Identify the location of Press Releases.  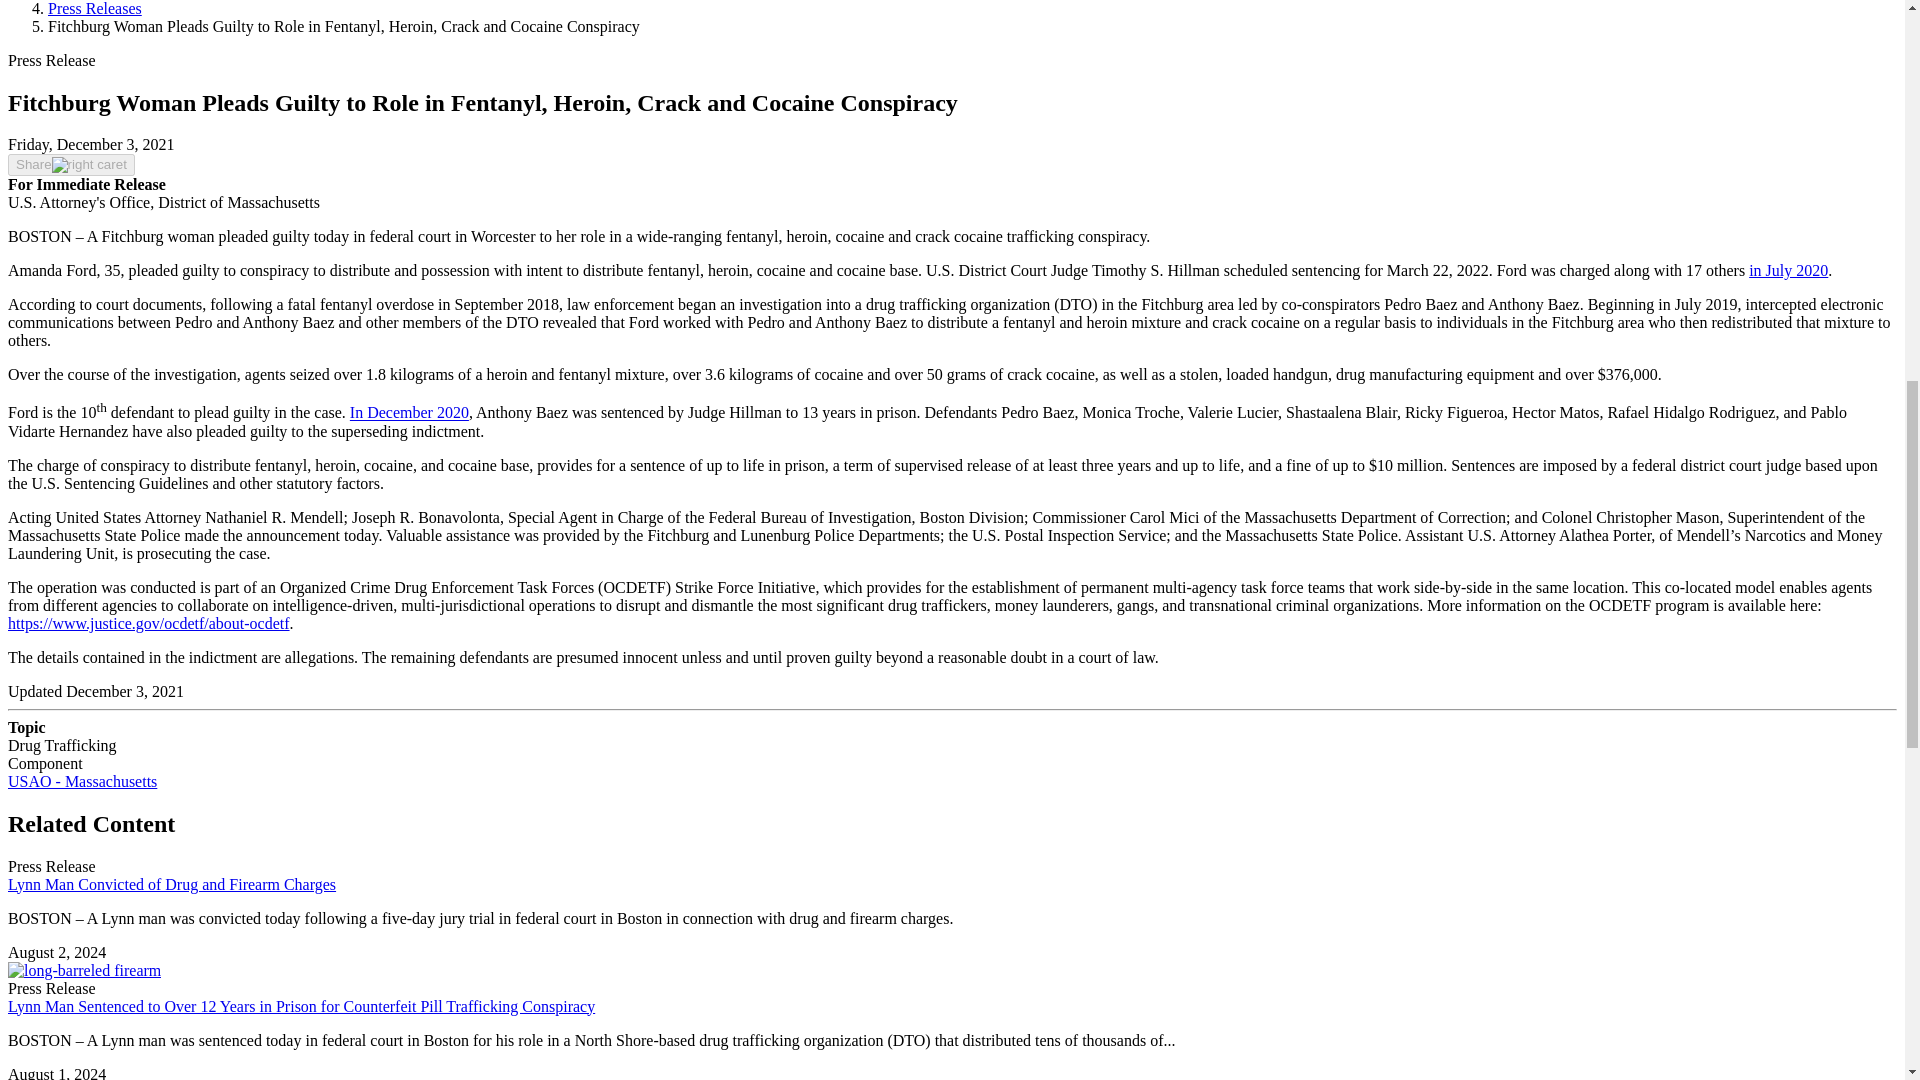
(95, 8).